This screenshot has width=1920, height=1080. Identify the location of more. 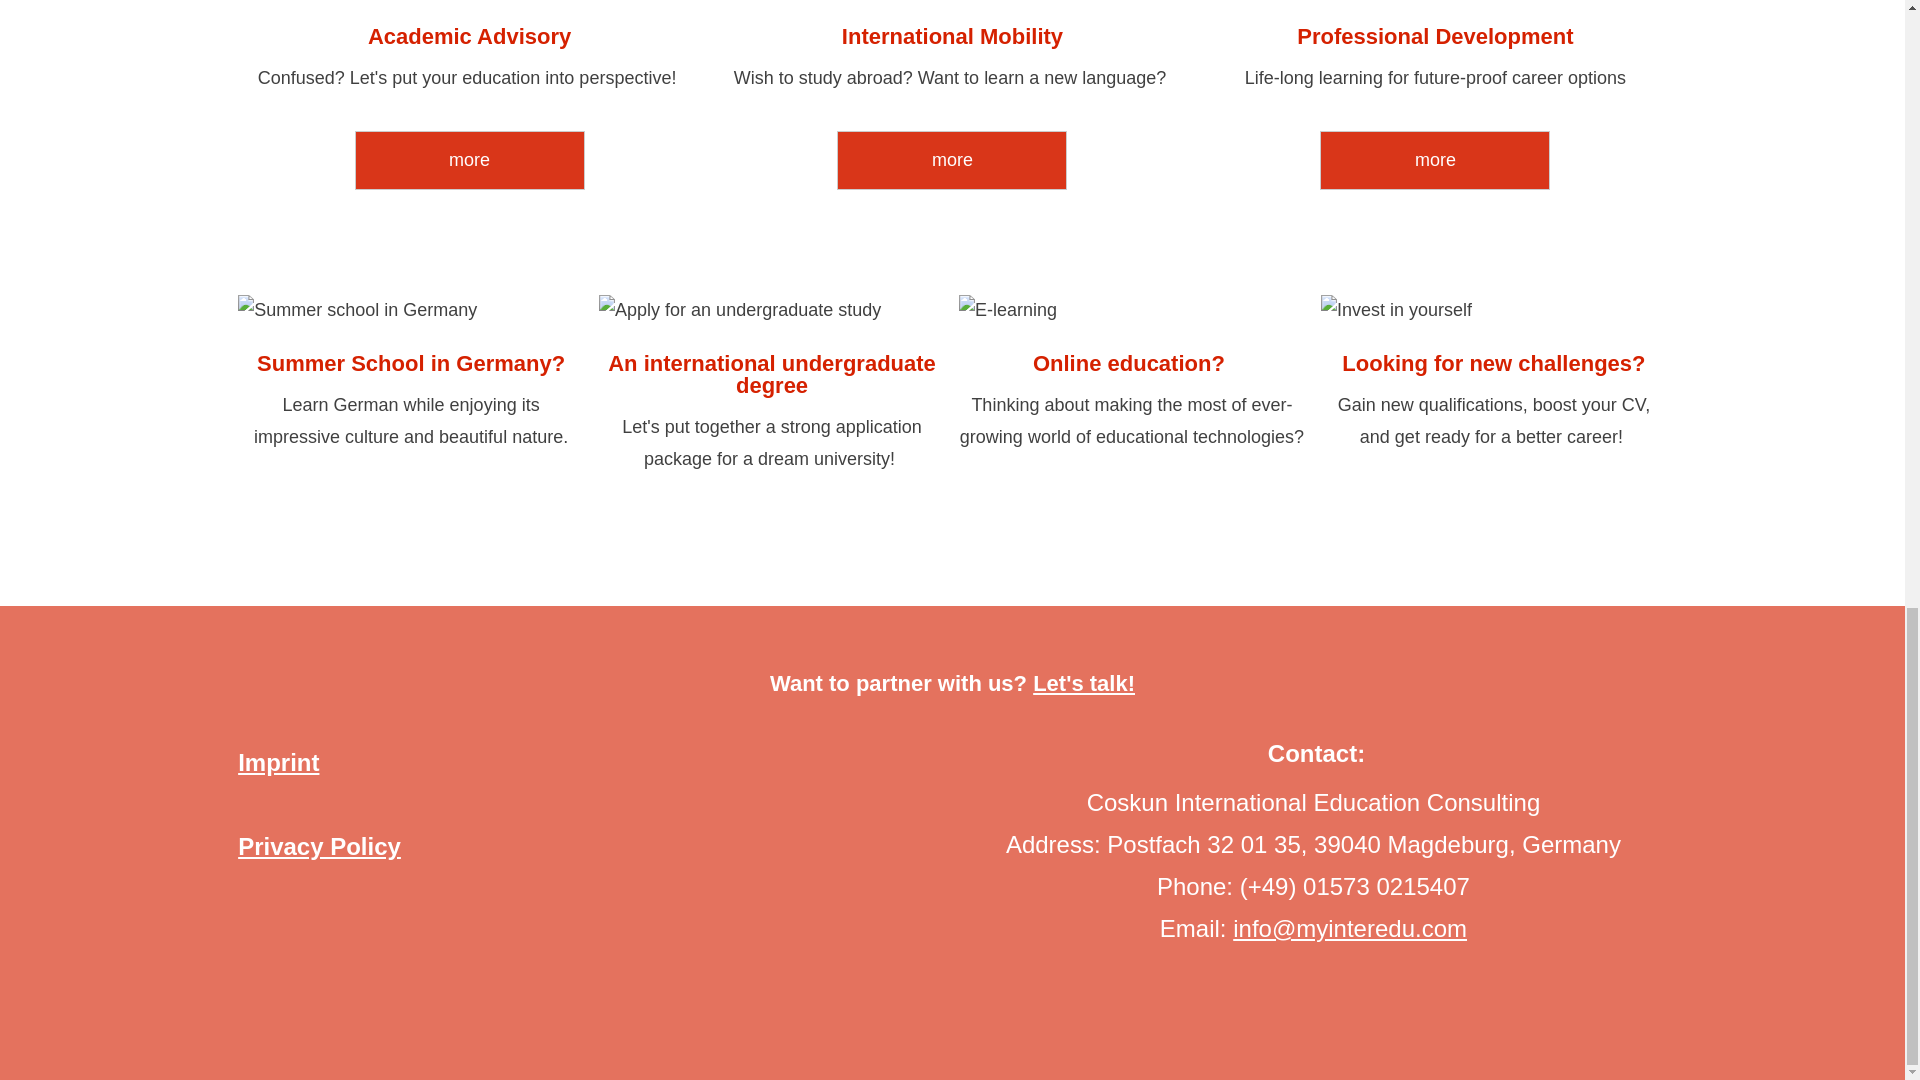
(1434, 160).